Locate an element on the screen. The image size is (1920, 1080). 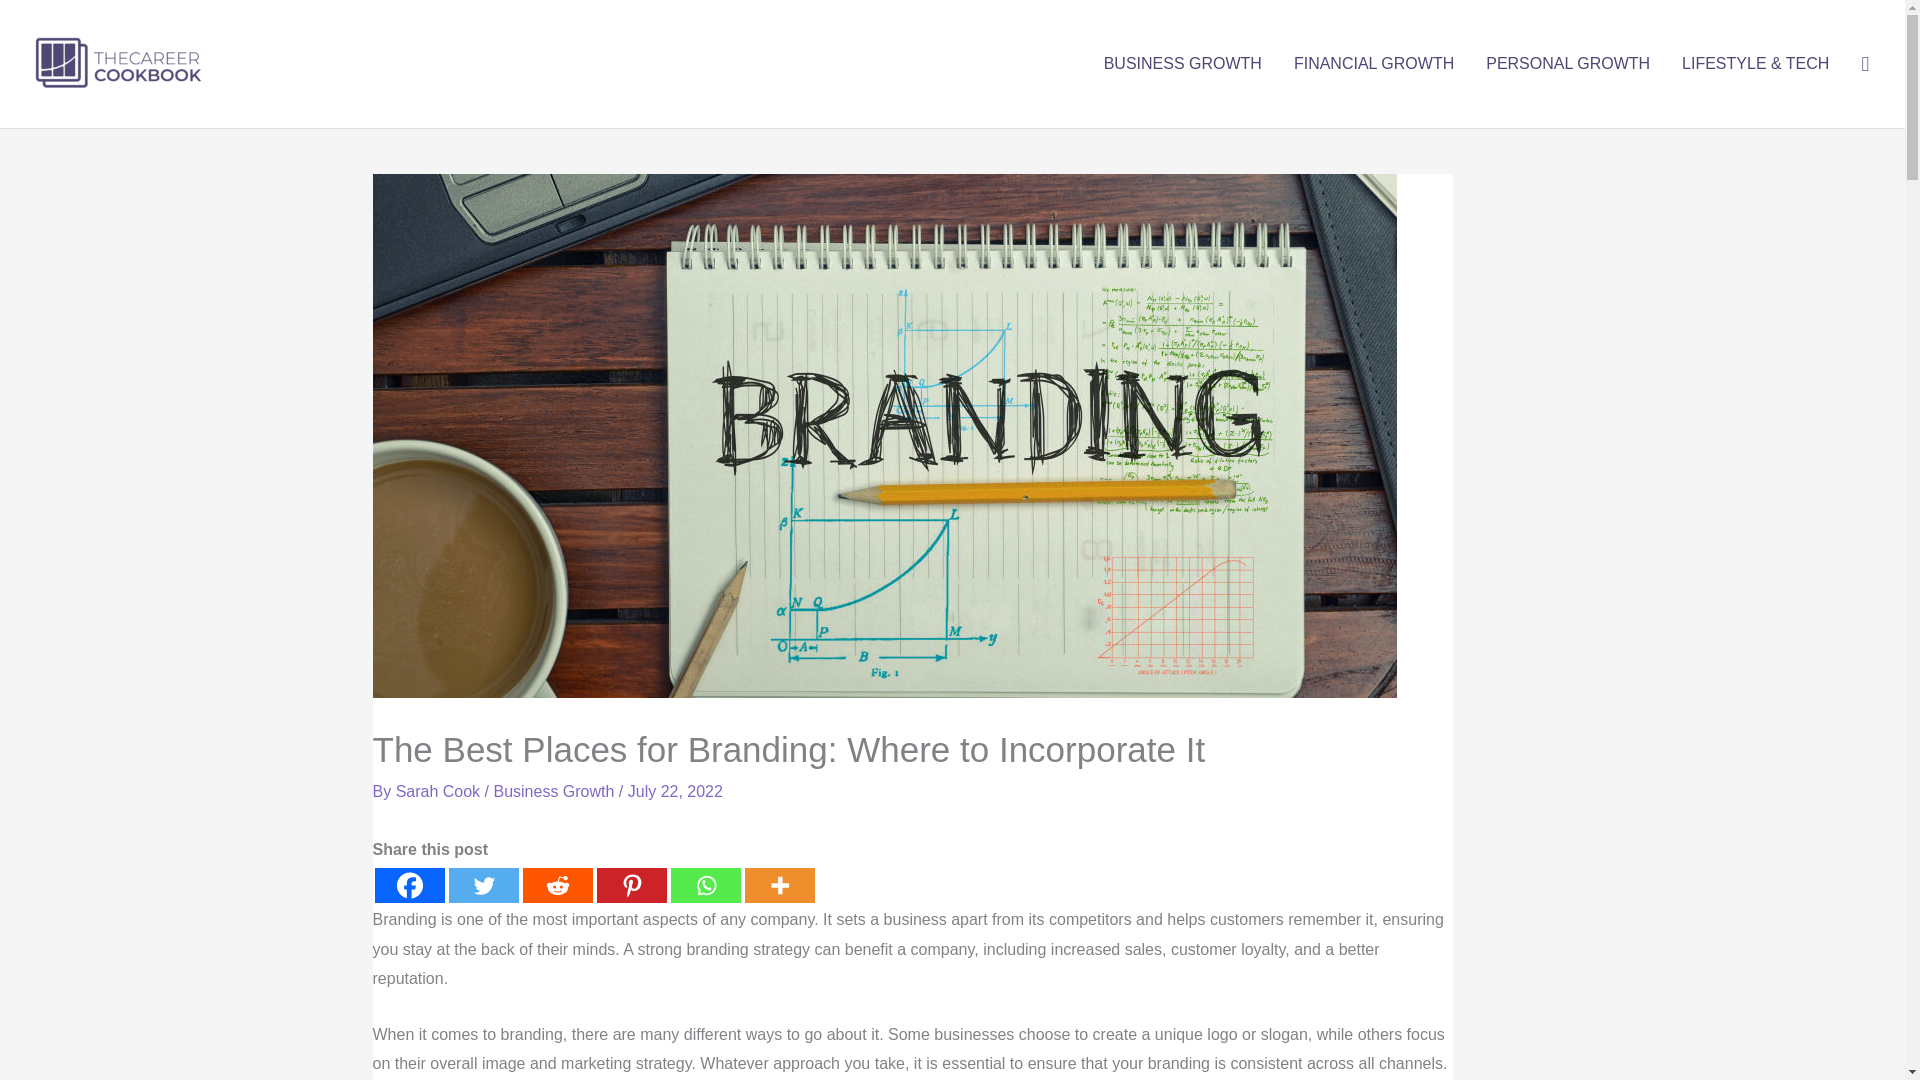
Twitter is located at coordinates (482, 885).